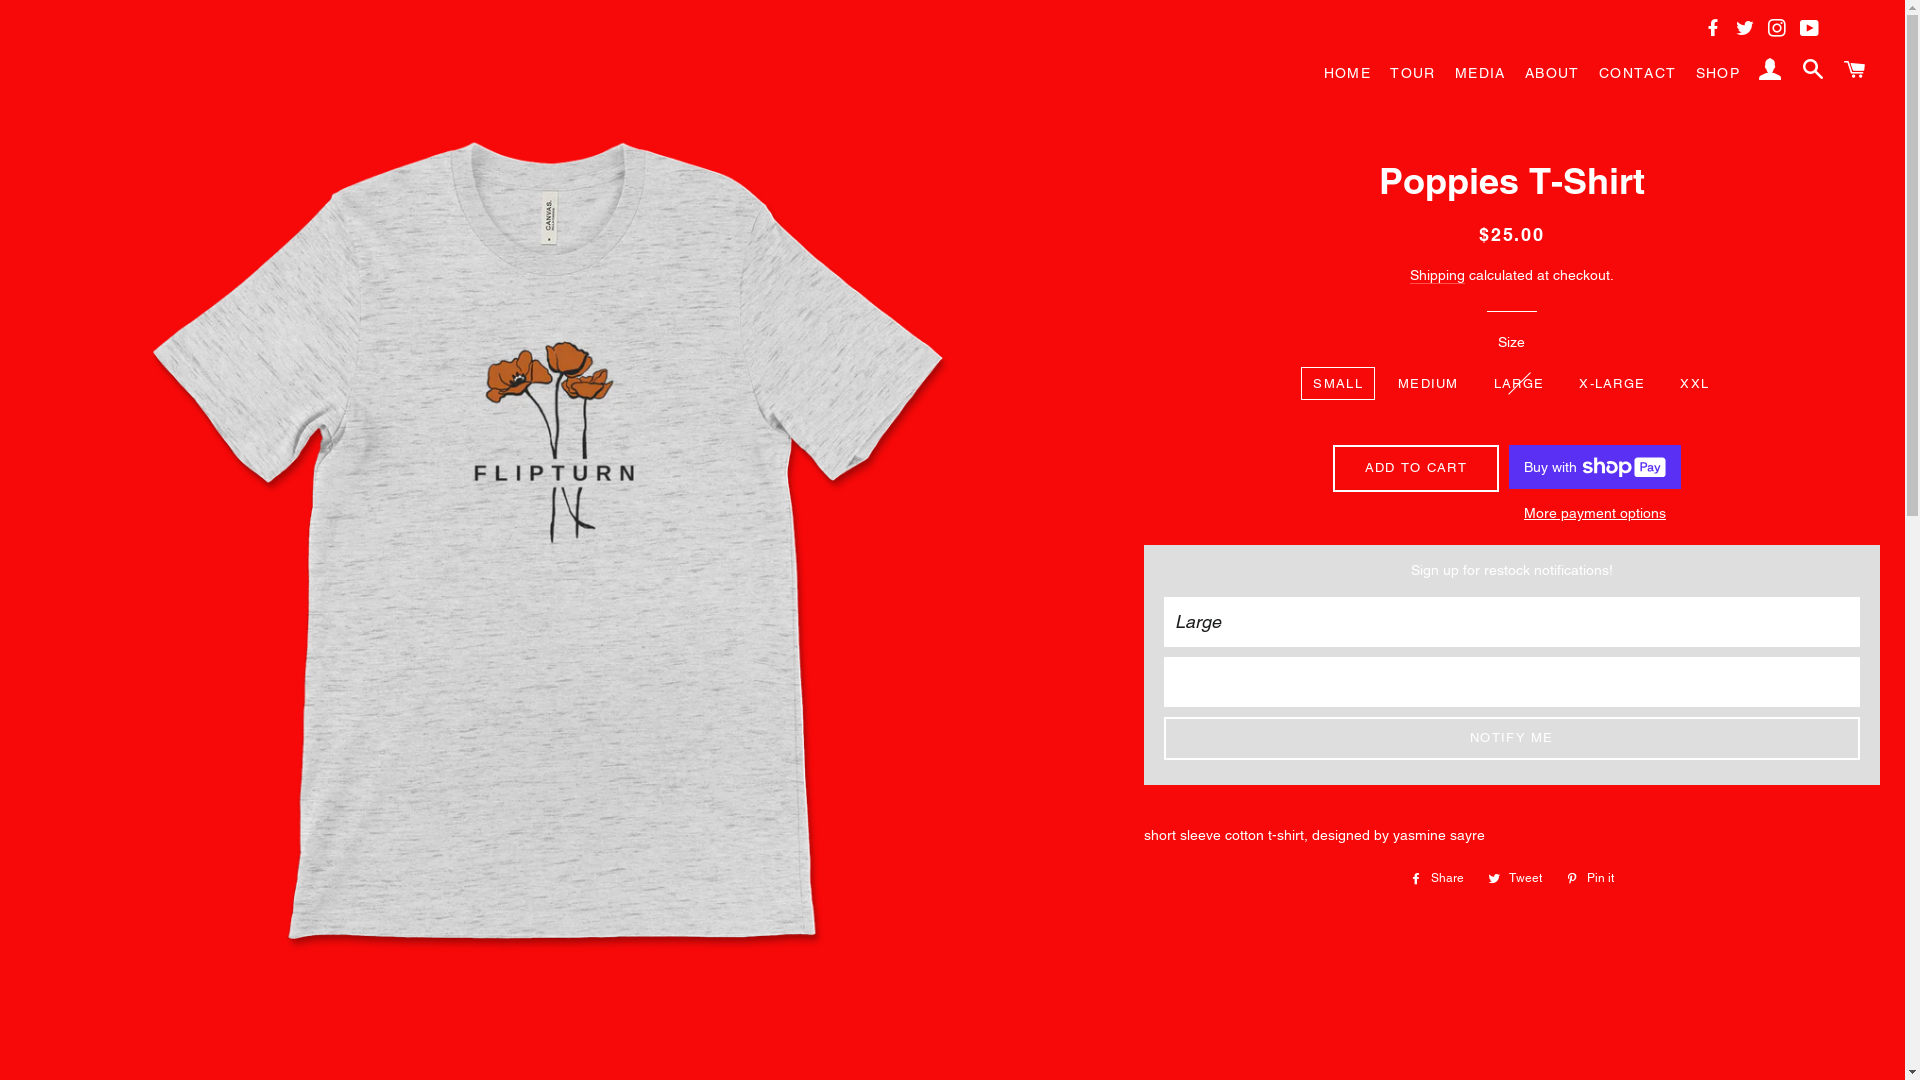  I want to click on TOUR, so click(1414, 74).